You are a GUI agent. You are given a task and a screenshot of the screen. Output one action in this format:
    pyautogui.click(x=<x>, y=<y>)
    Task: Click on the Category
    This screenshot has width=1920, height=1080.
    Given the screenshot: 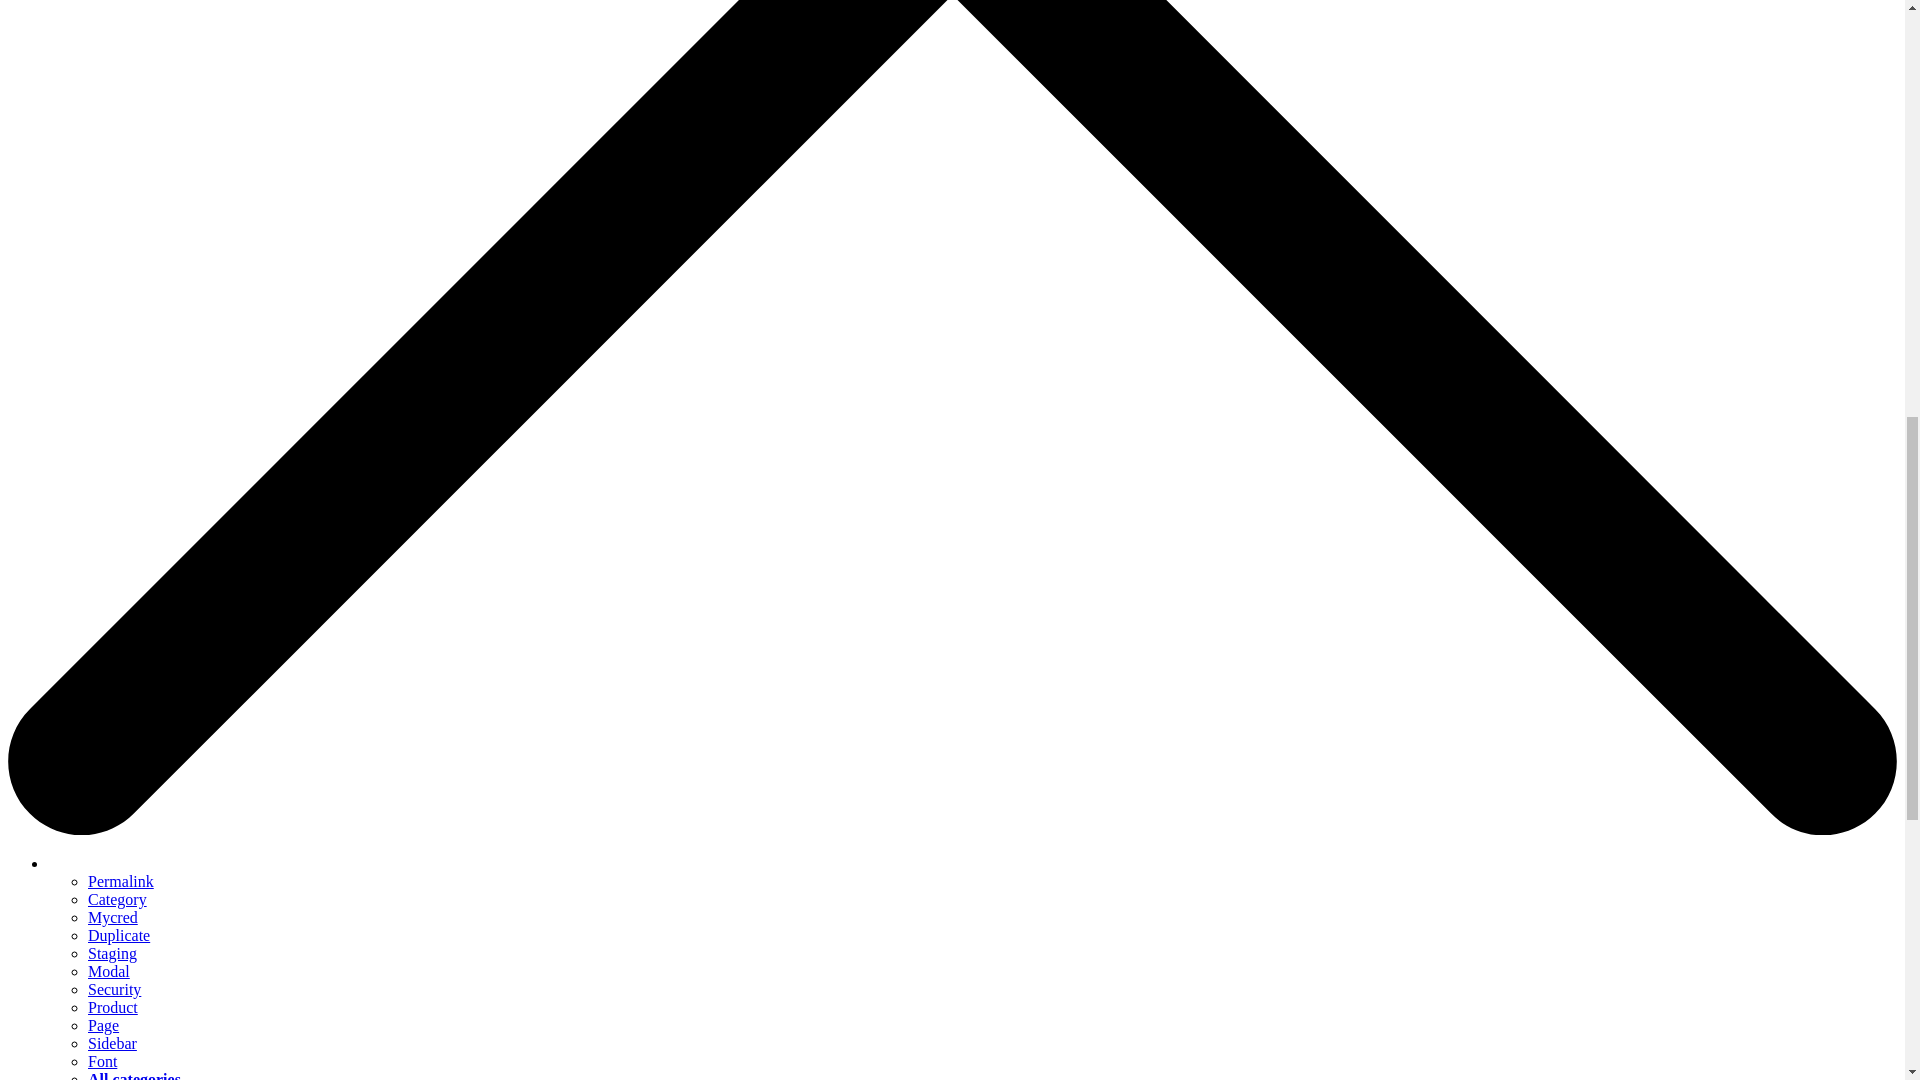 What is the action you would take?
    pyautogui.click(x=118, y=900)
    